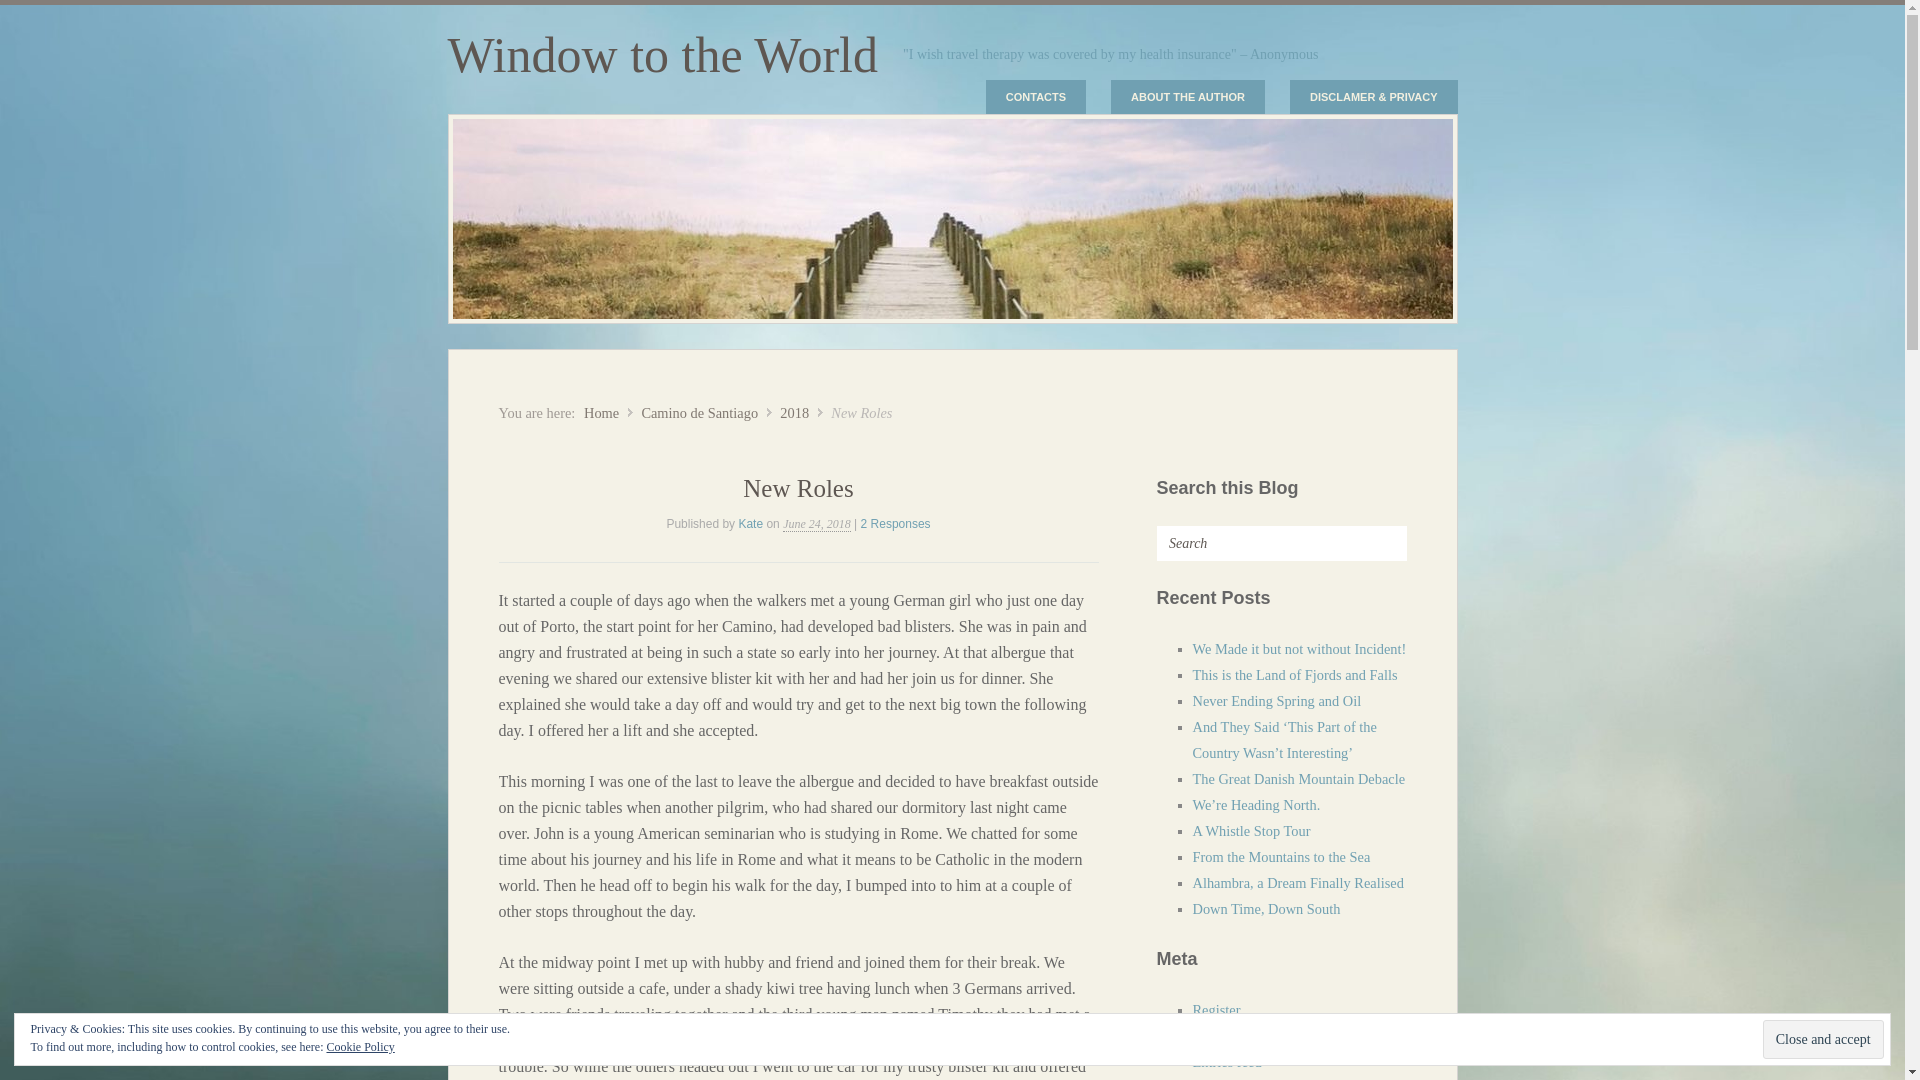 This screenshot has height=1080, width=1920. What do you see at coordinates (1188, 96) in the screenshot?
I see `ABOUT THE AUTHOR` at bounding box center [1188, 96].